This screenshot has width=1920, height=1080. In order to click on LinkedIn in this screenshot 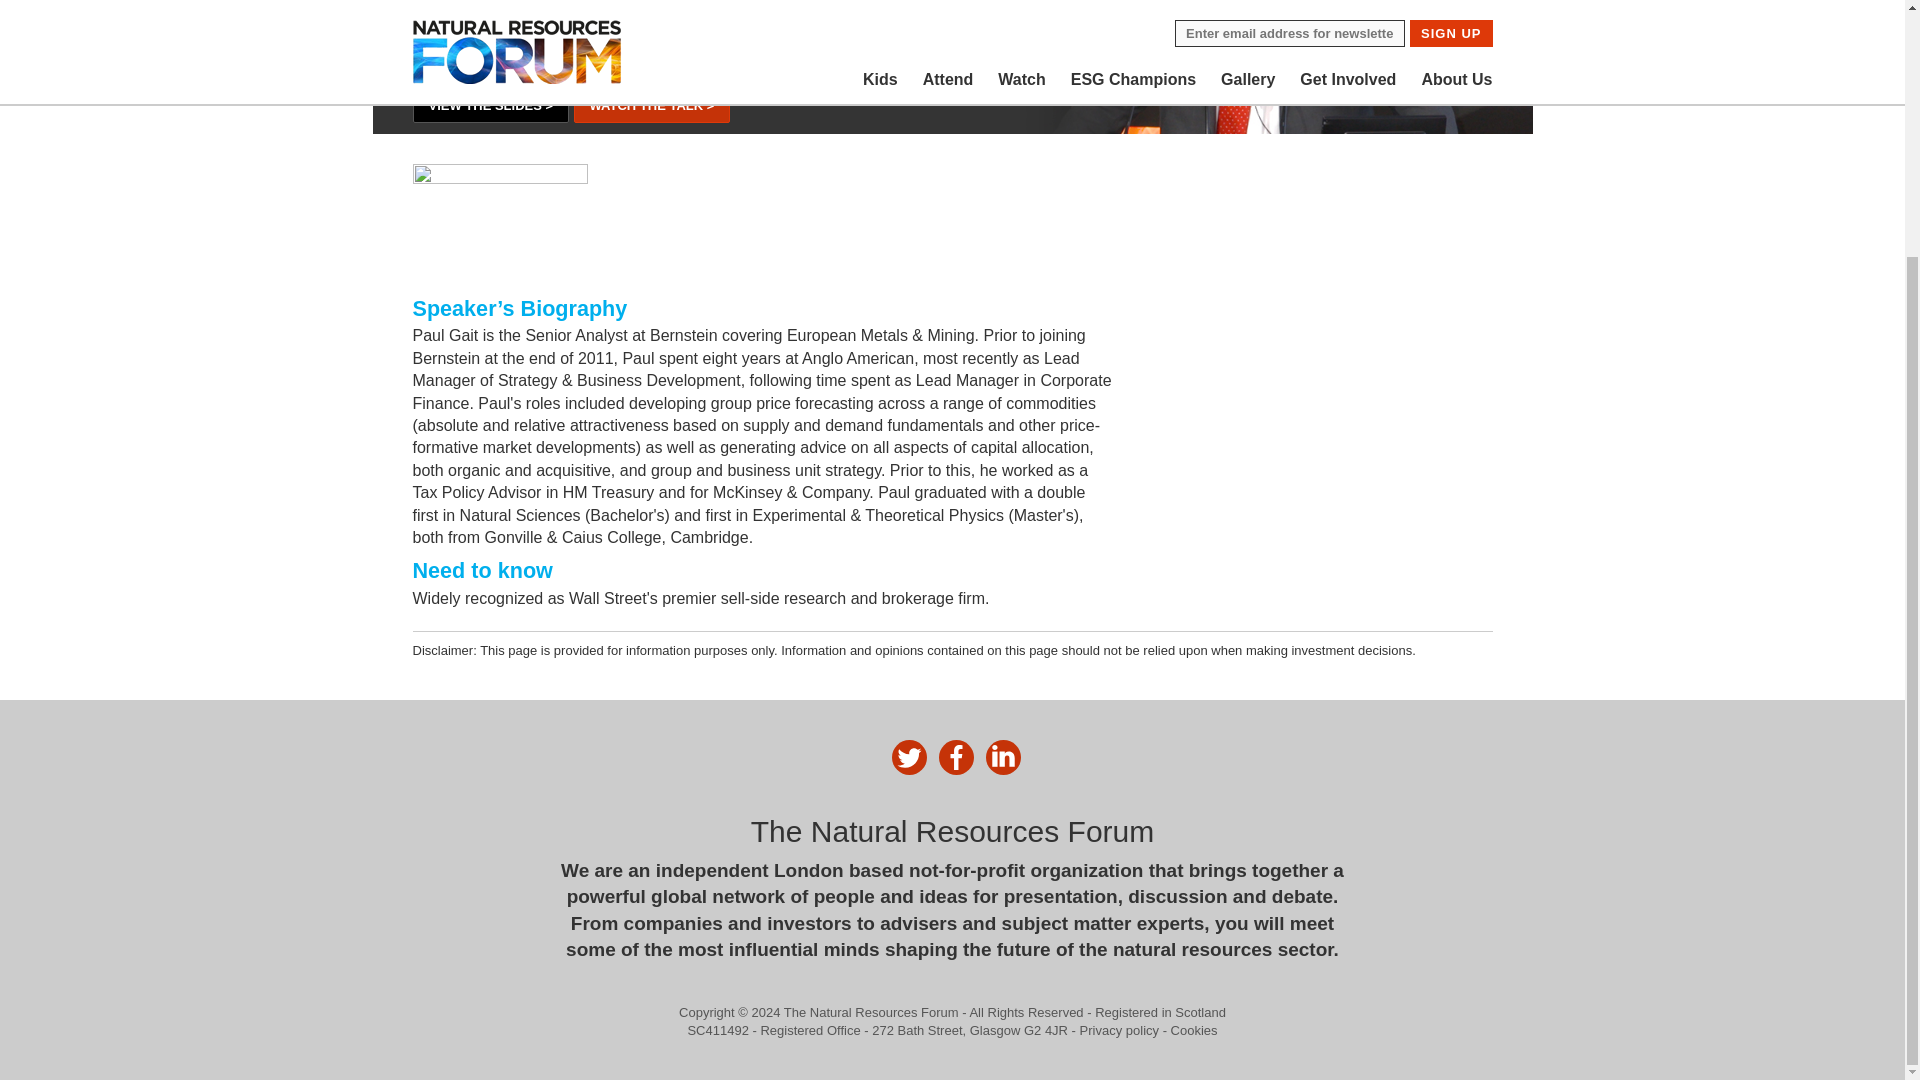, I will do `click(1004, 757)`.